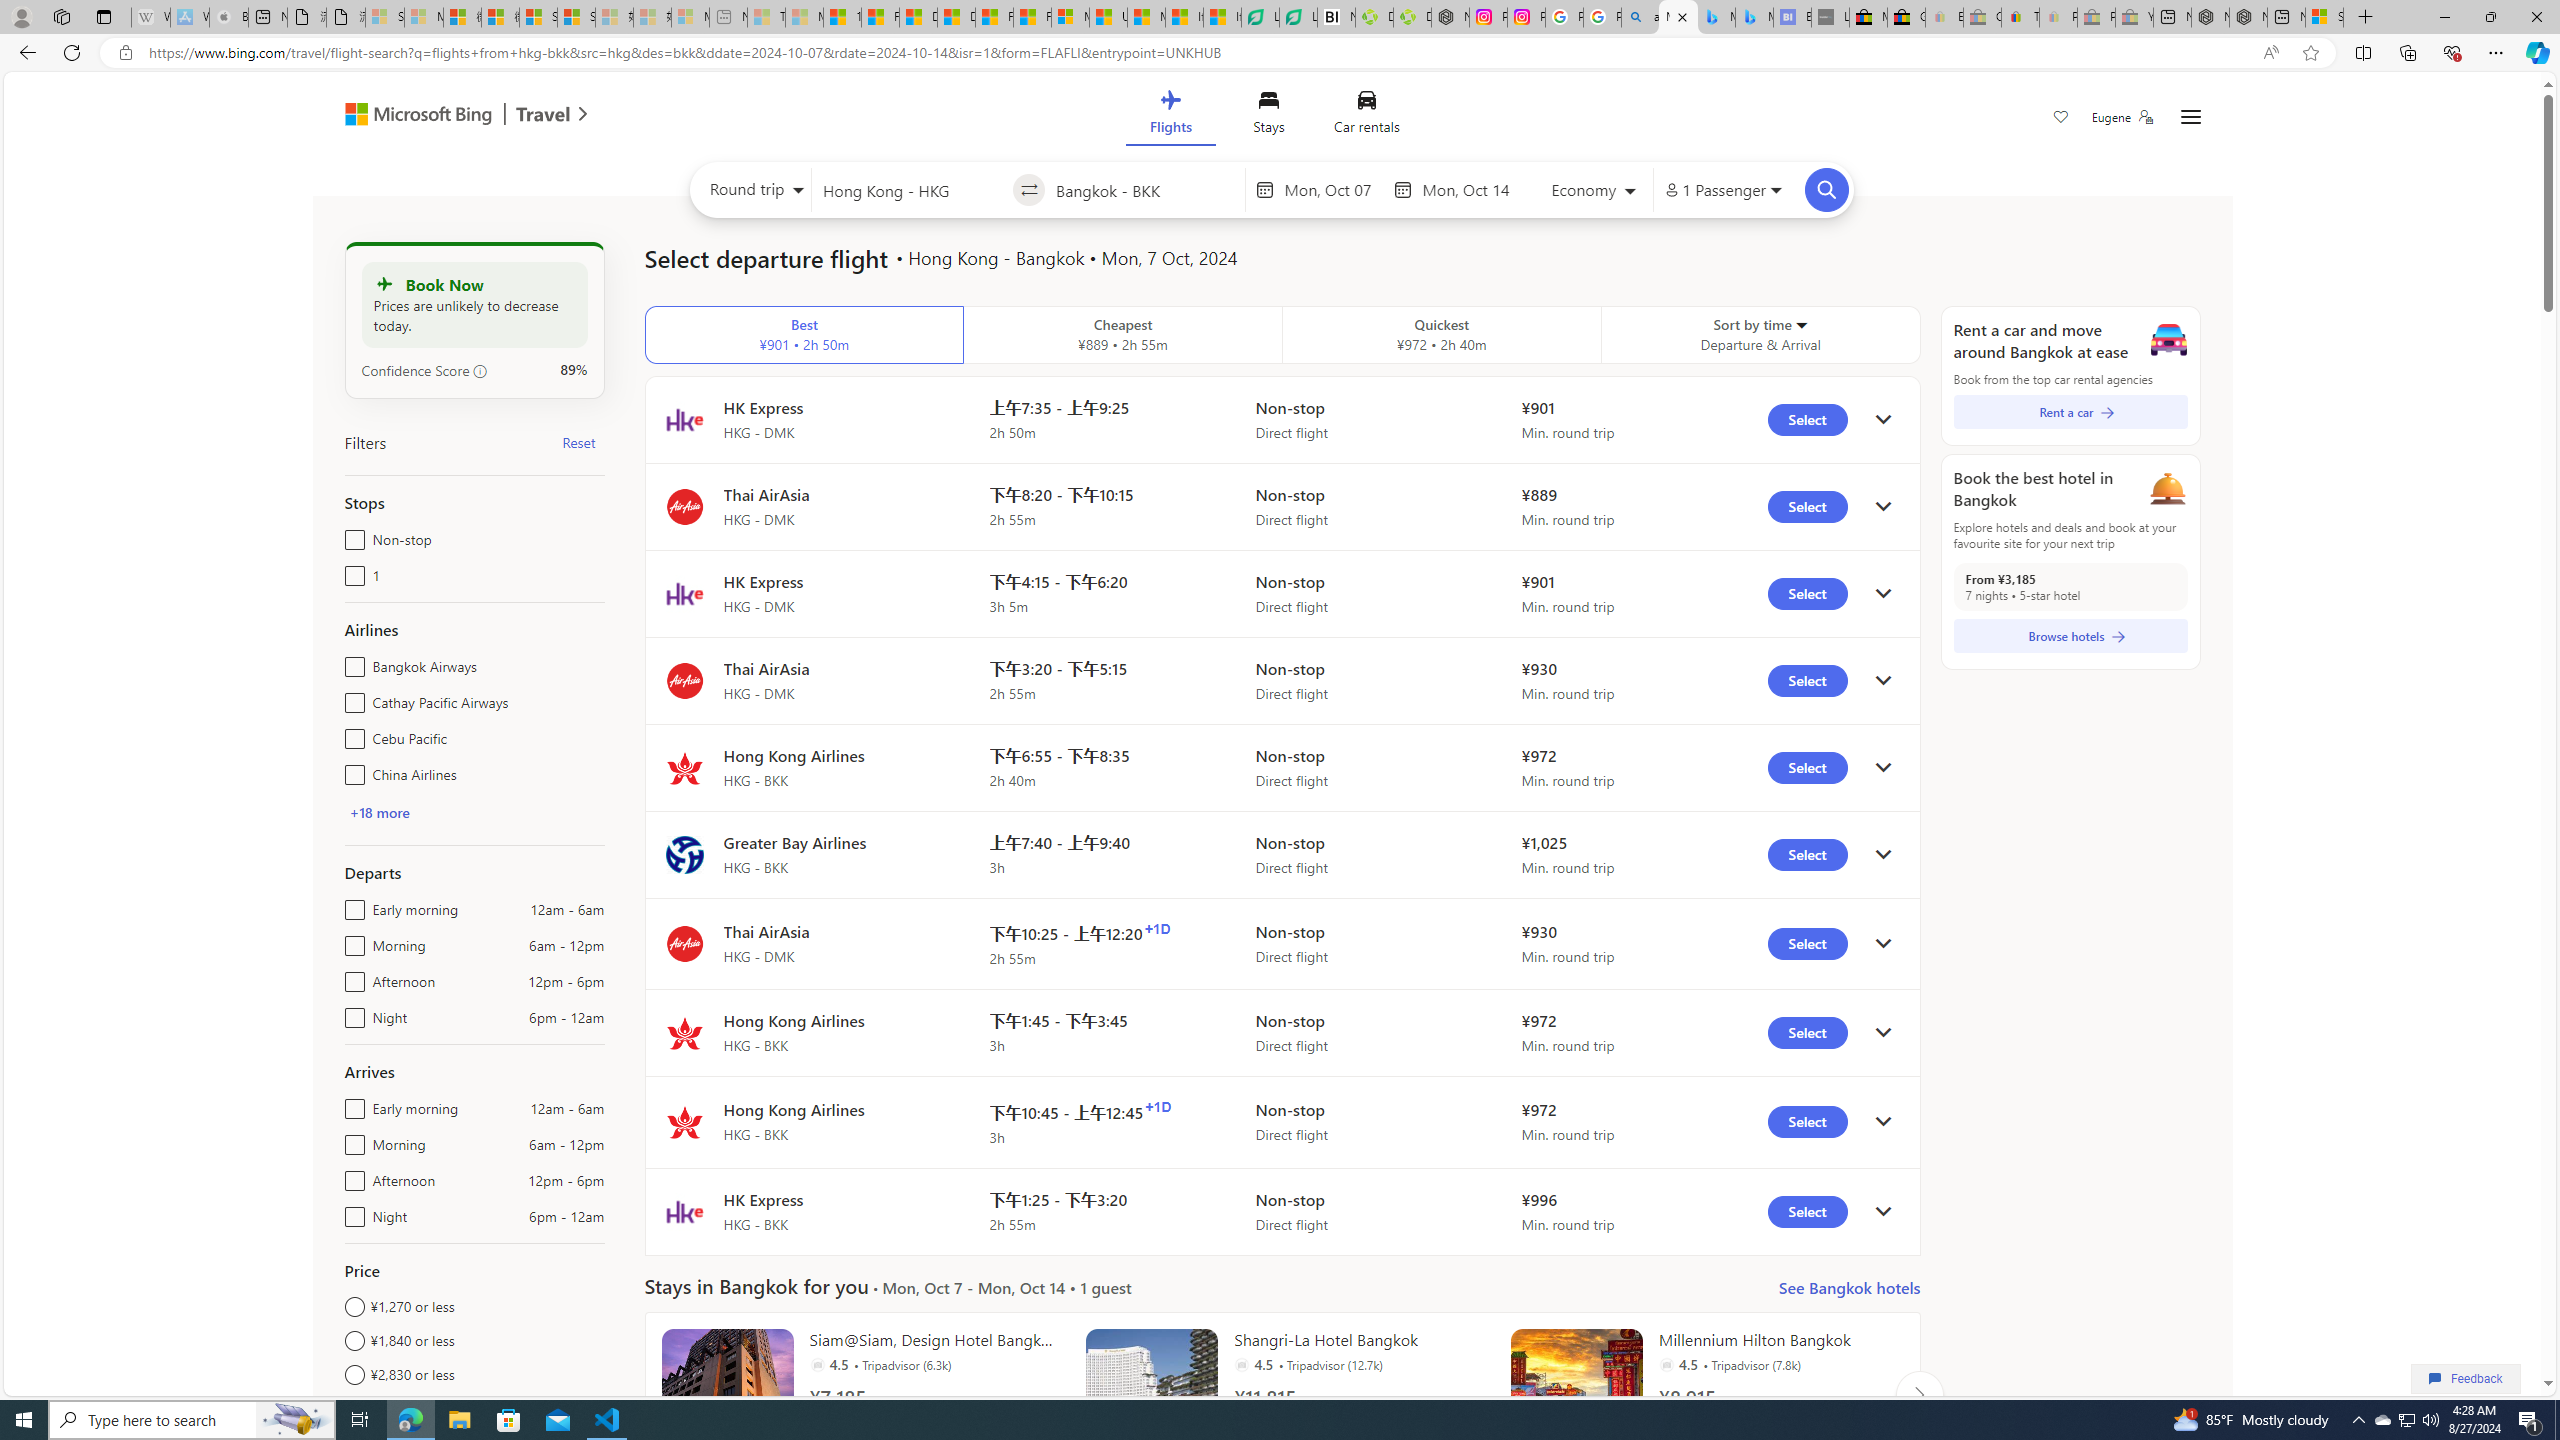  Describe the element at coordinates (1334, 190) in the screenshot. I see `Start Date` at that location.